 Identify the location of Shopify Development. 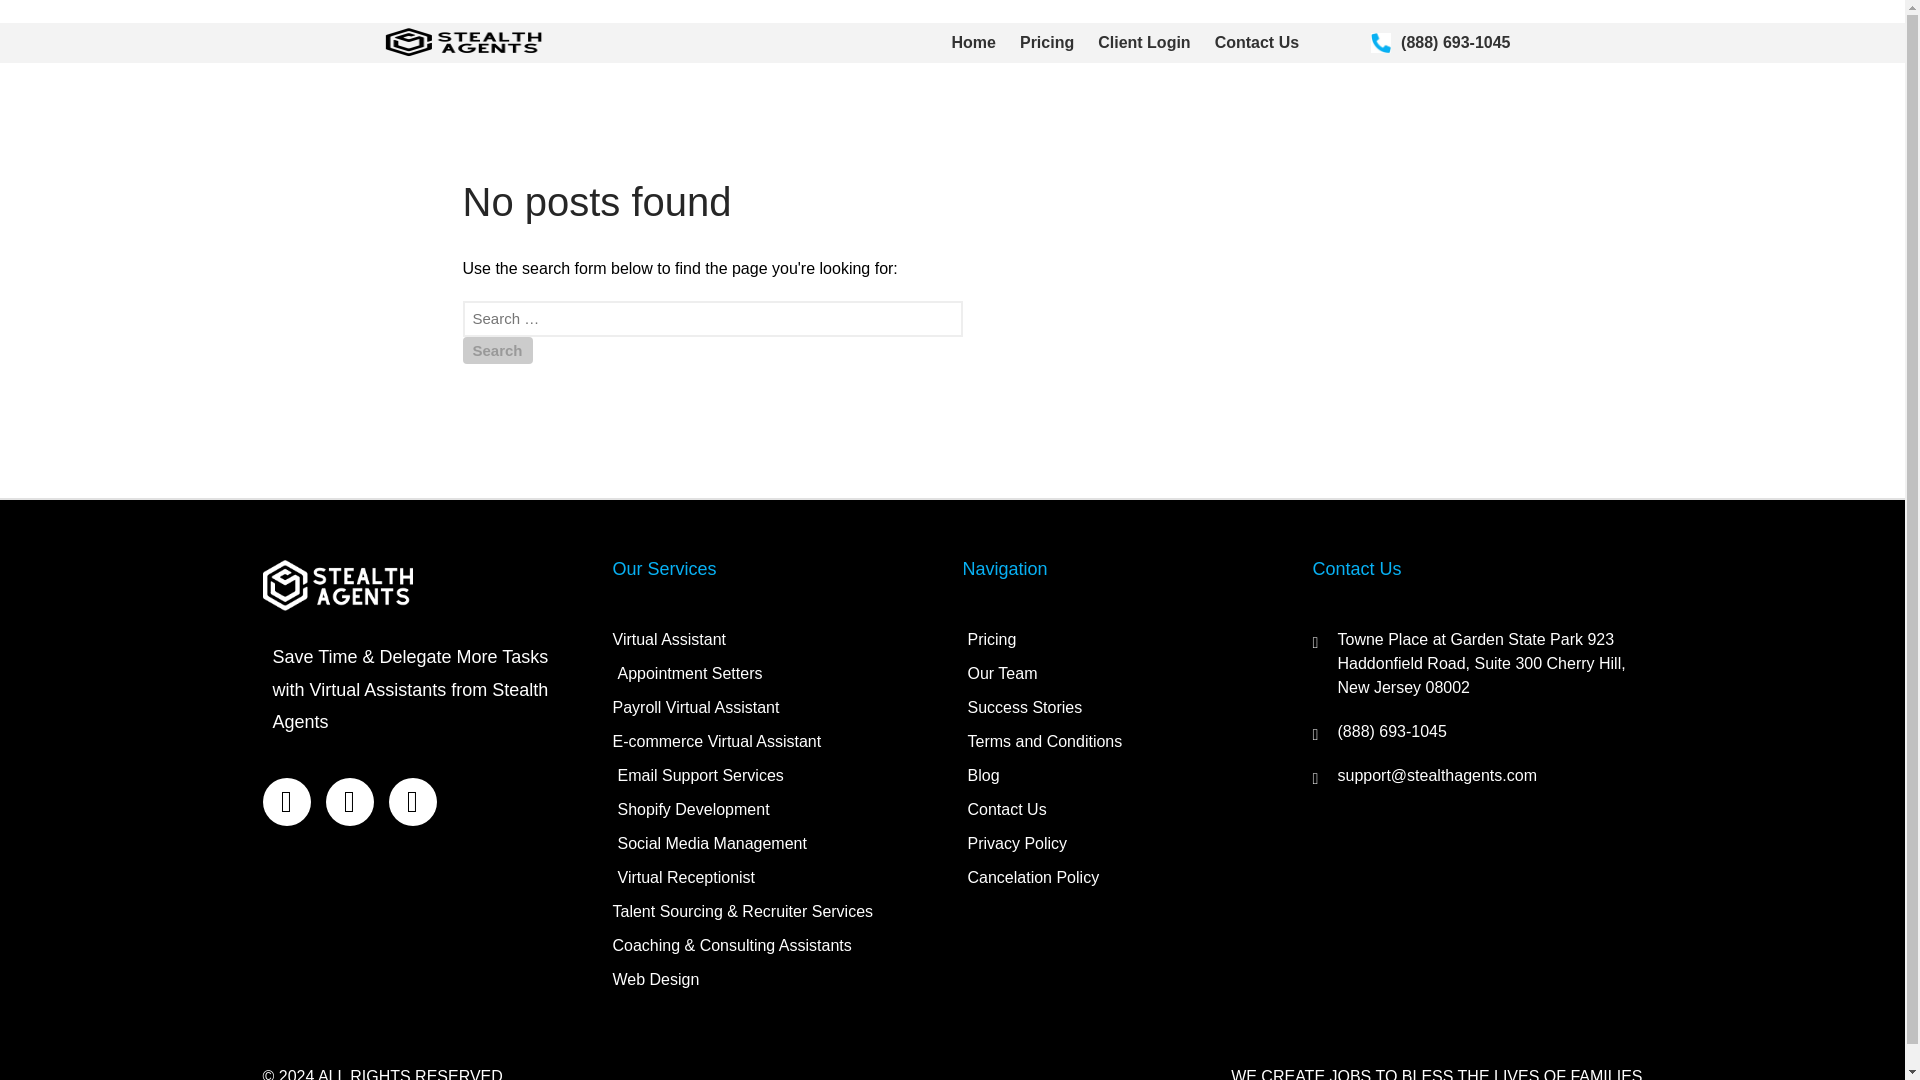
(777, 810).